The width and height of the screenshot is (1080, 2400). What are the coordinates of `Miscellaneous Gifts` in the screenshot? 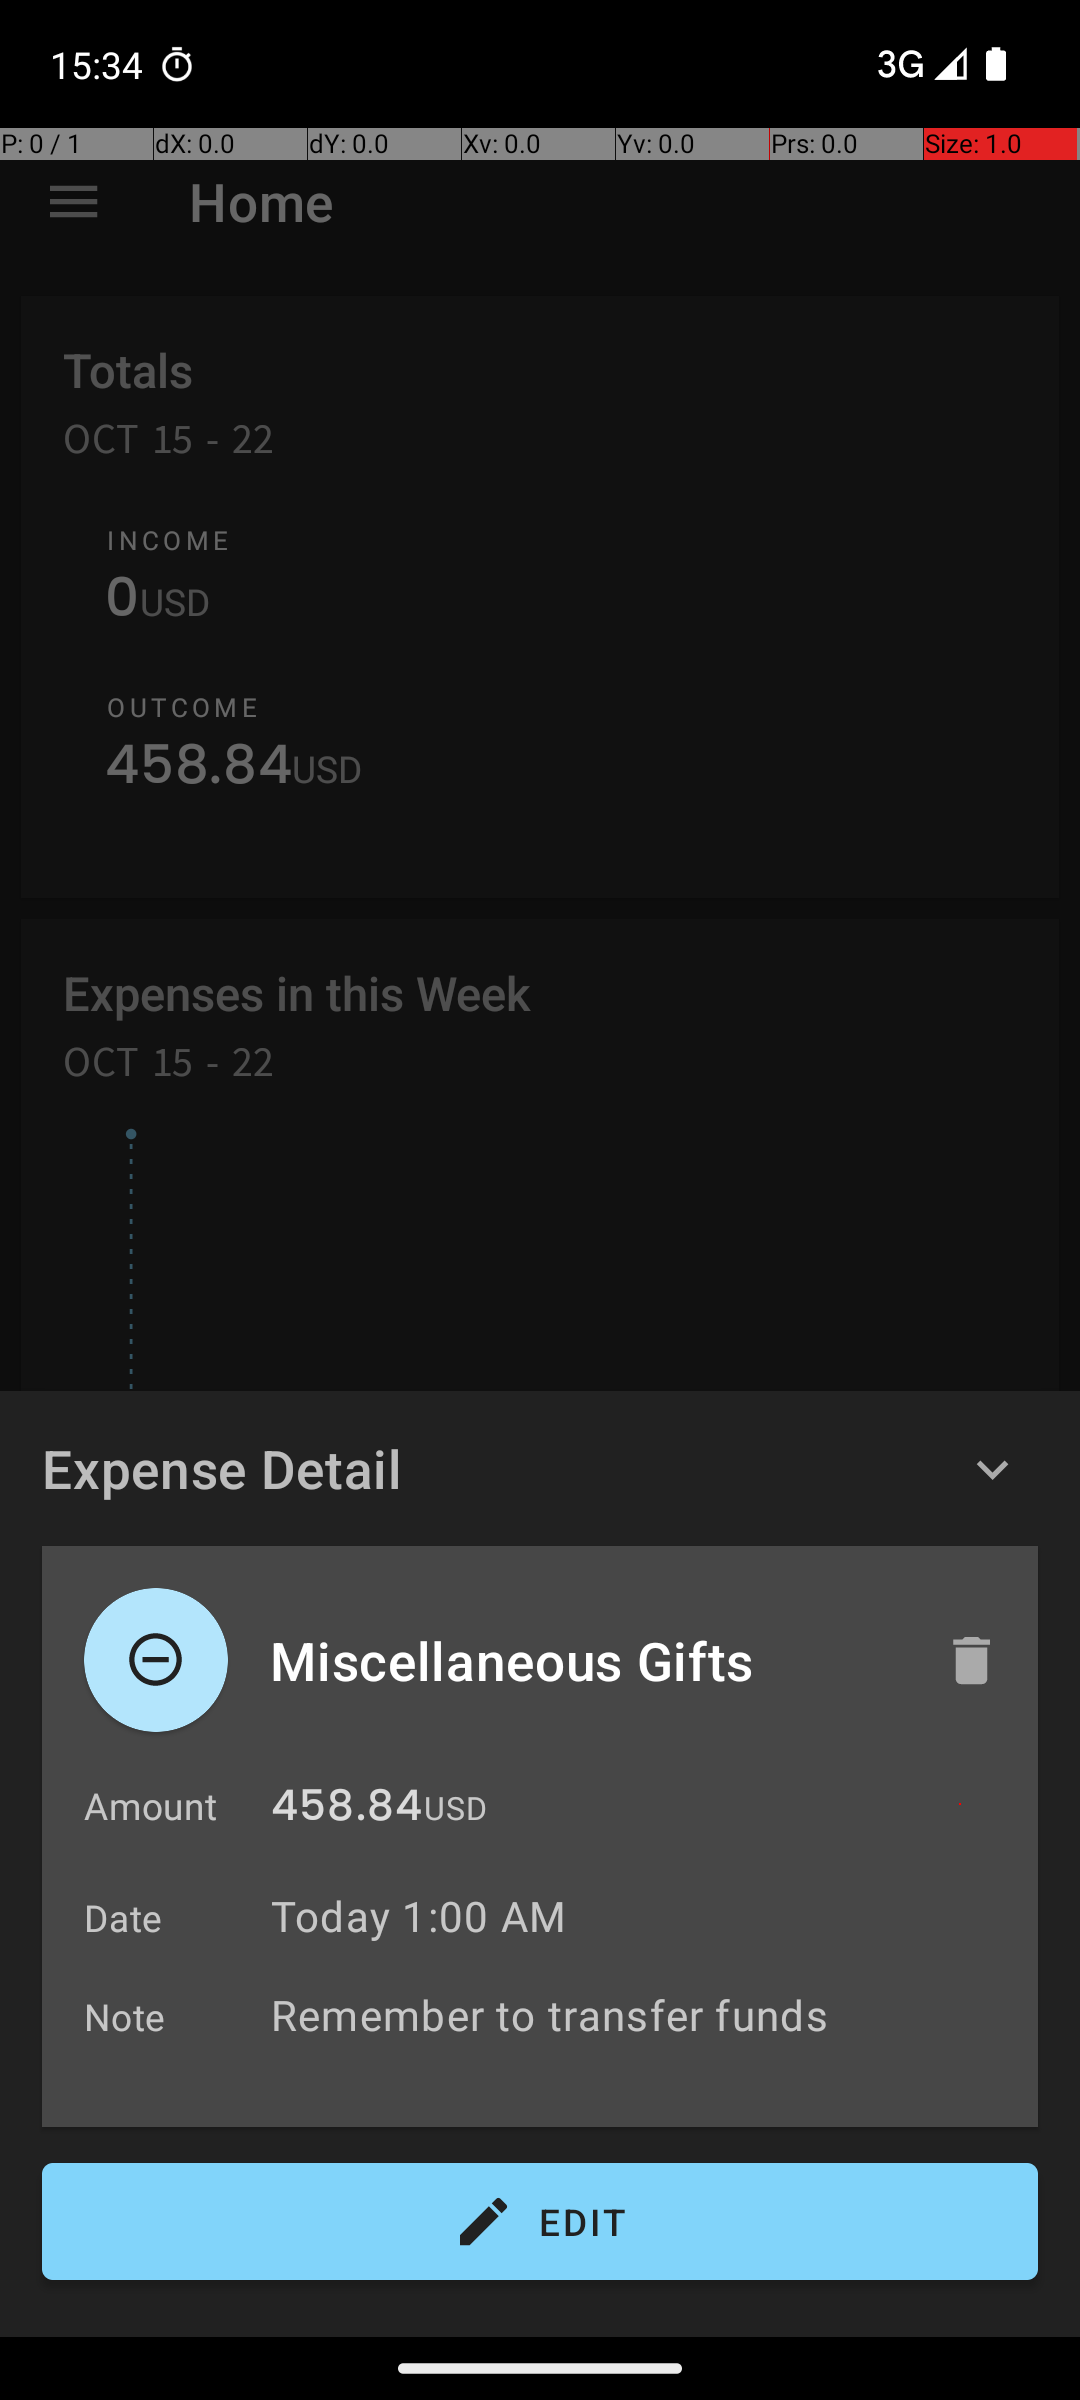 It's located at (587, 1660).